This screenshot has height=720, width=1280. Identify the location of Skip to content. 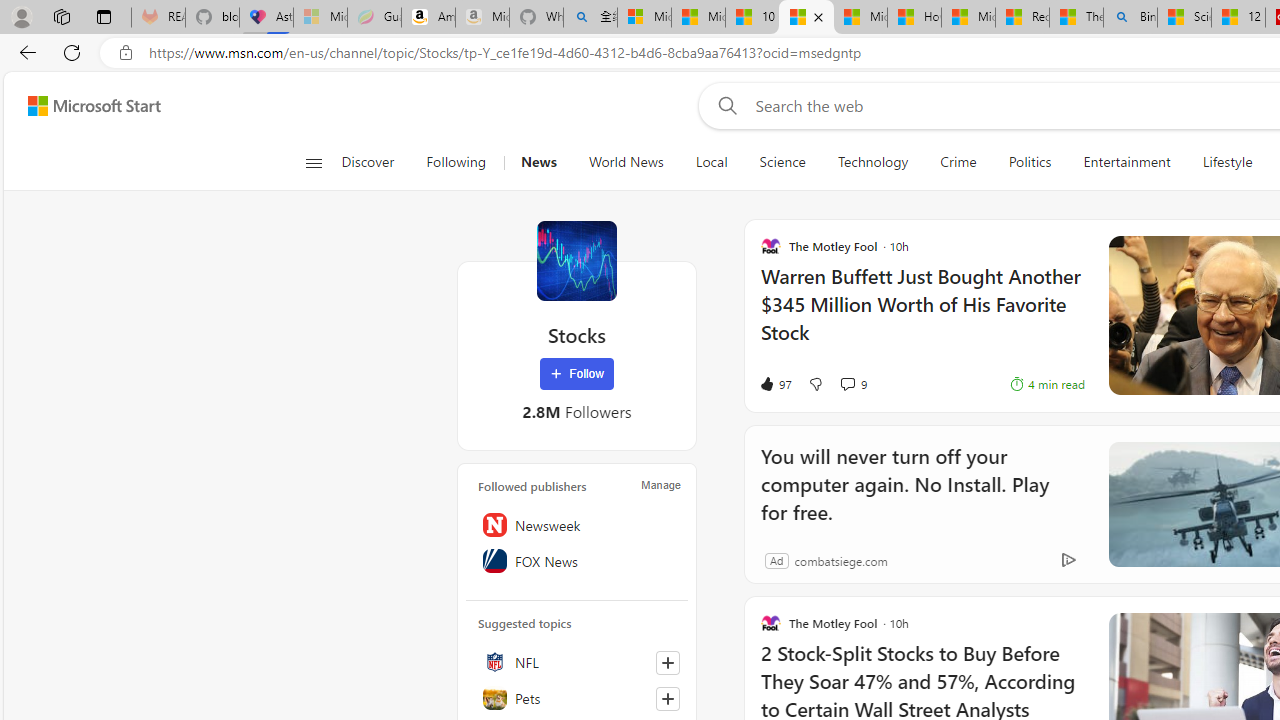
(86, 106).